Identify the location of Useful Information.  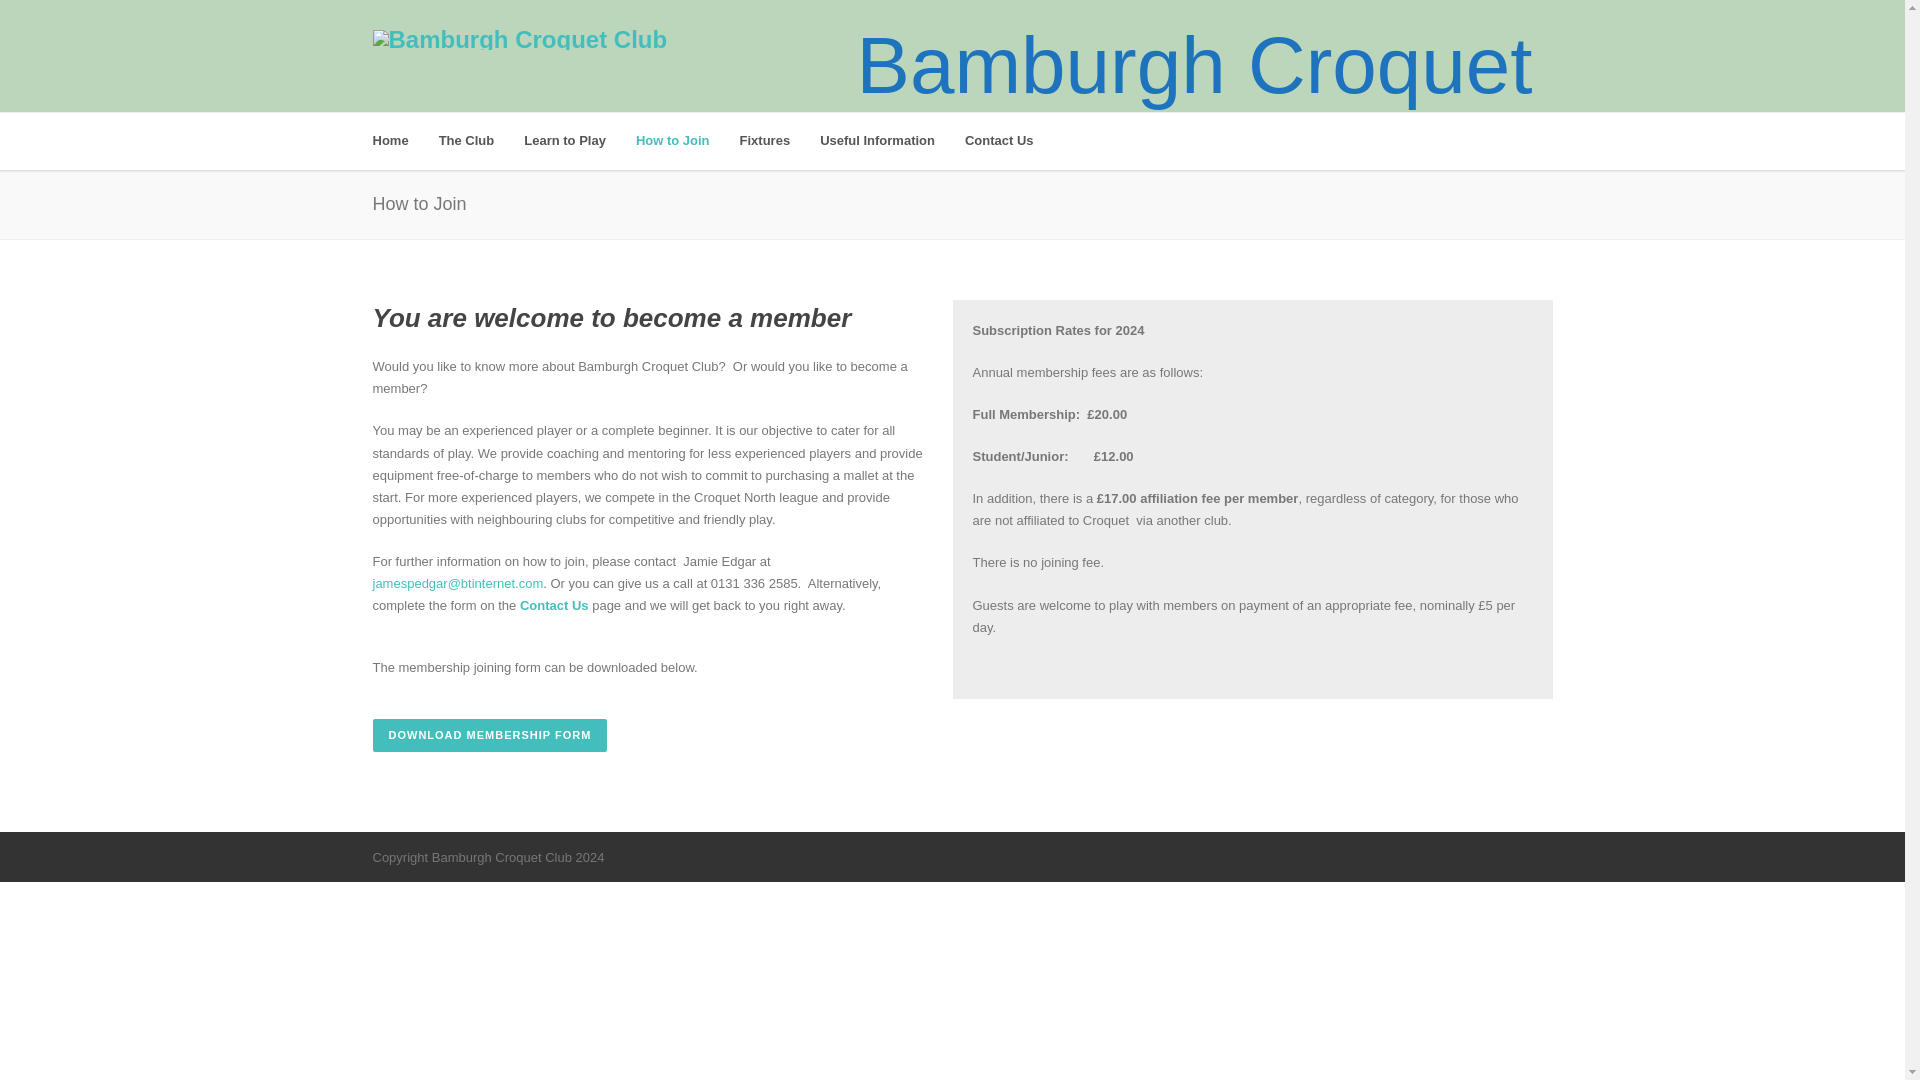
(892, 141).